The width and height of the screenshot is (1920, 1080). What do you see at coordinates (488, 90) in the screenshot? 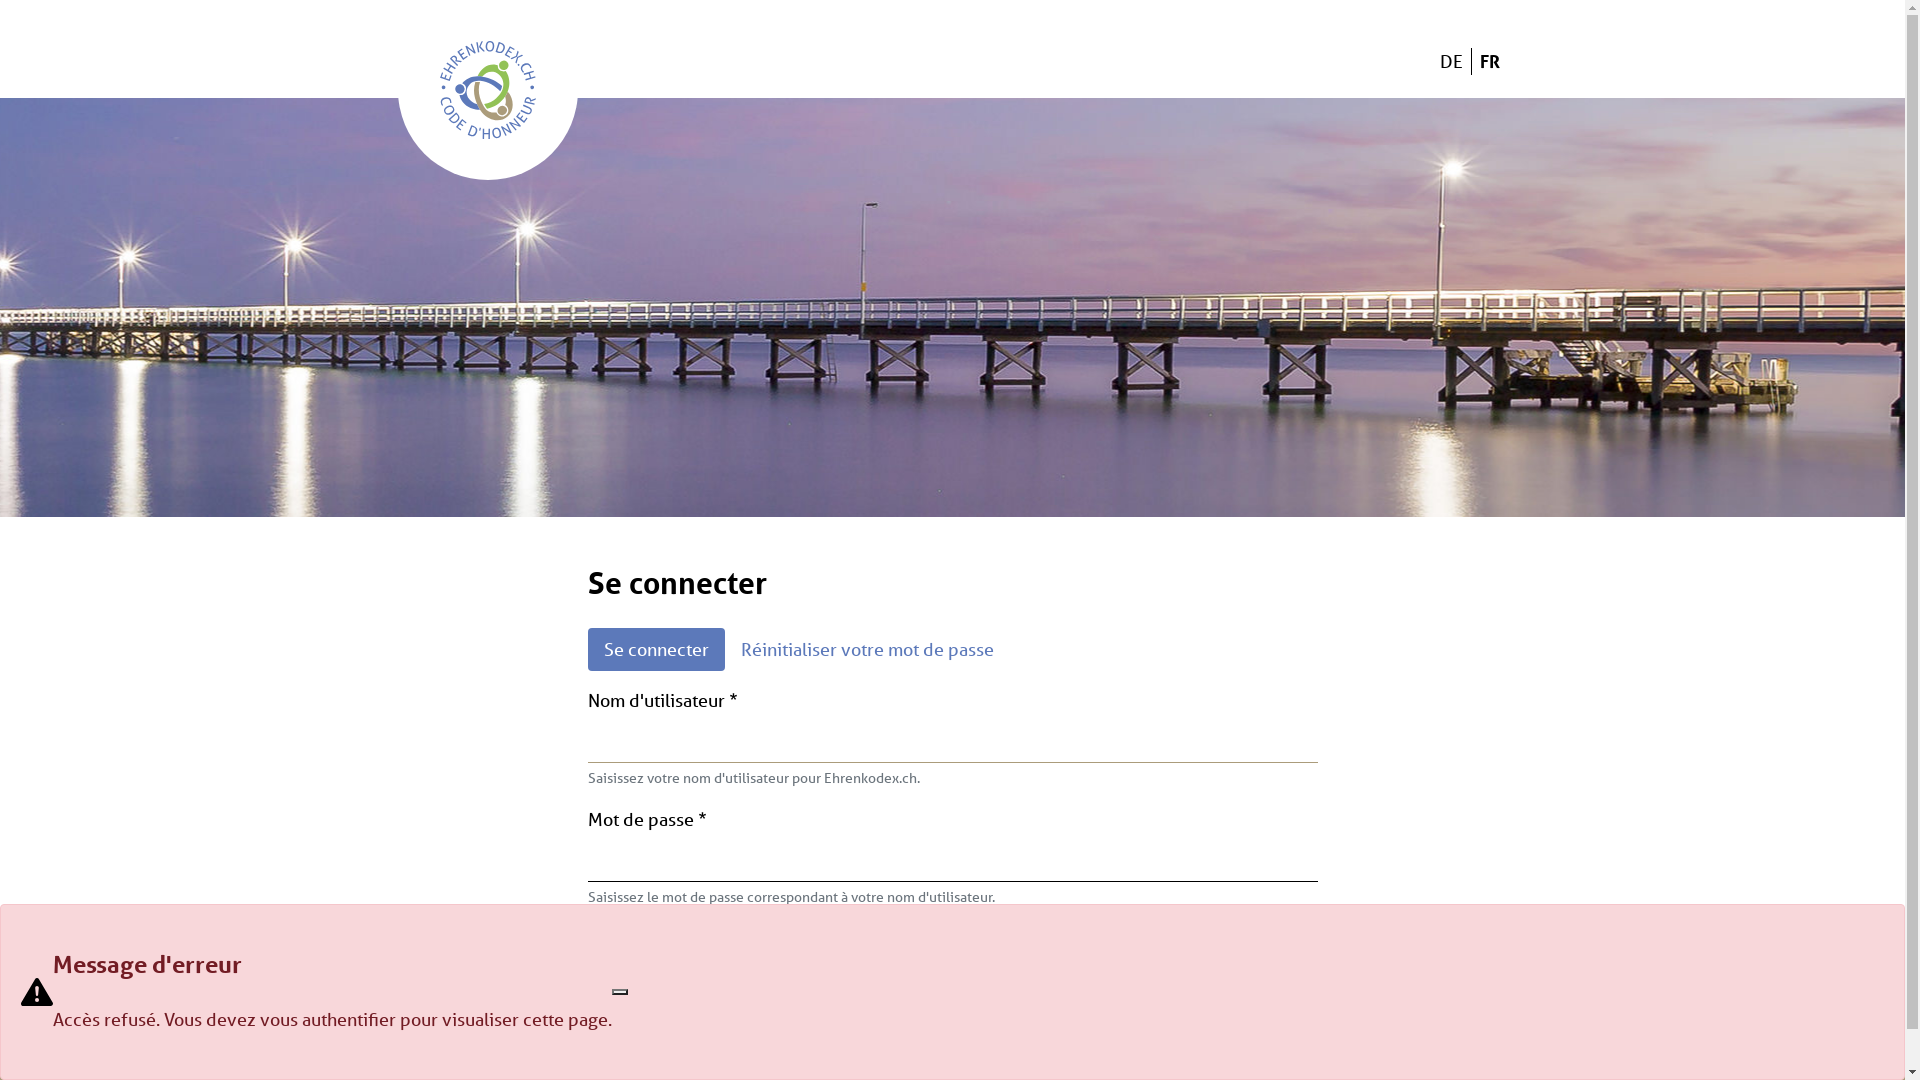
I see `Accueil` at bounding box center [488, 90].